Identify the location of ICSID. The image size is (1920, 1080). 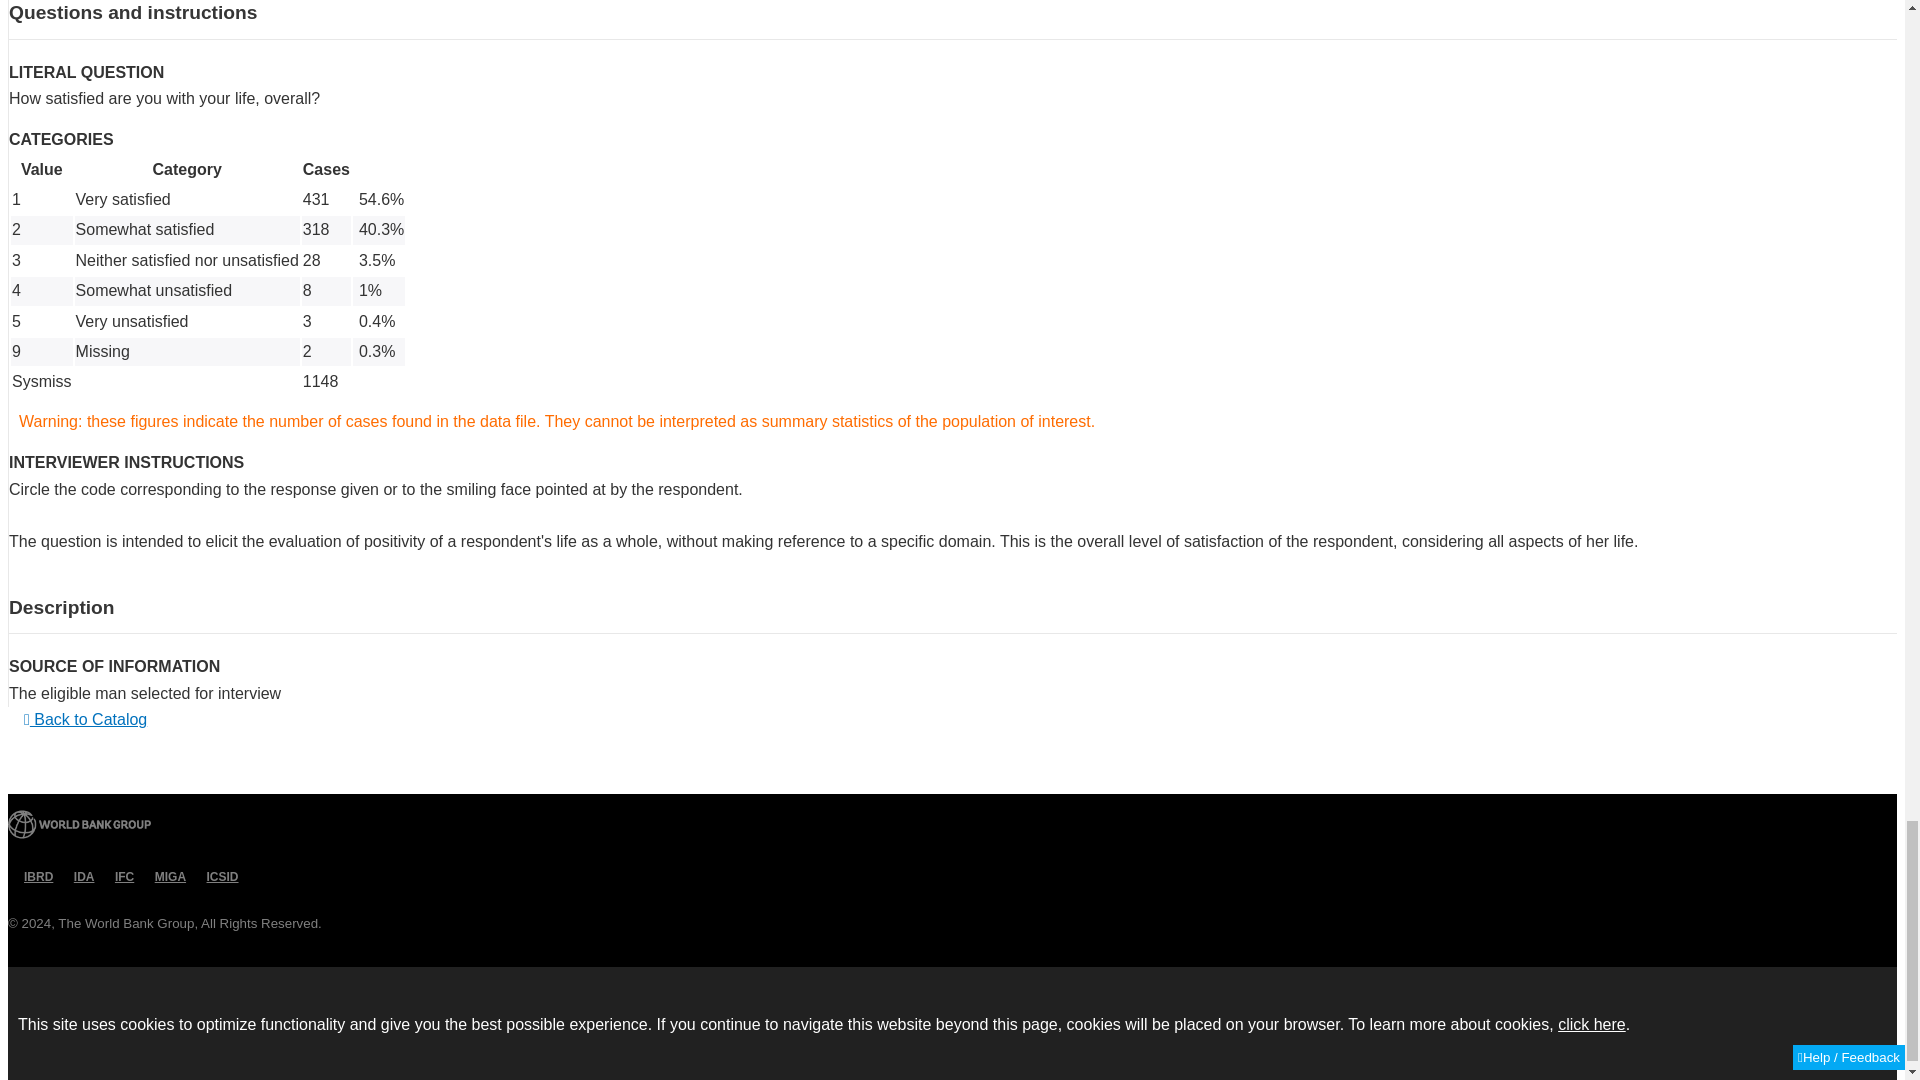
(218, 877).